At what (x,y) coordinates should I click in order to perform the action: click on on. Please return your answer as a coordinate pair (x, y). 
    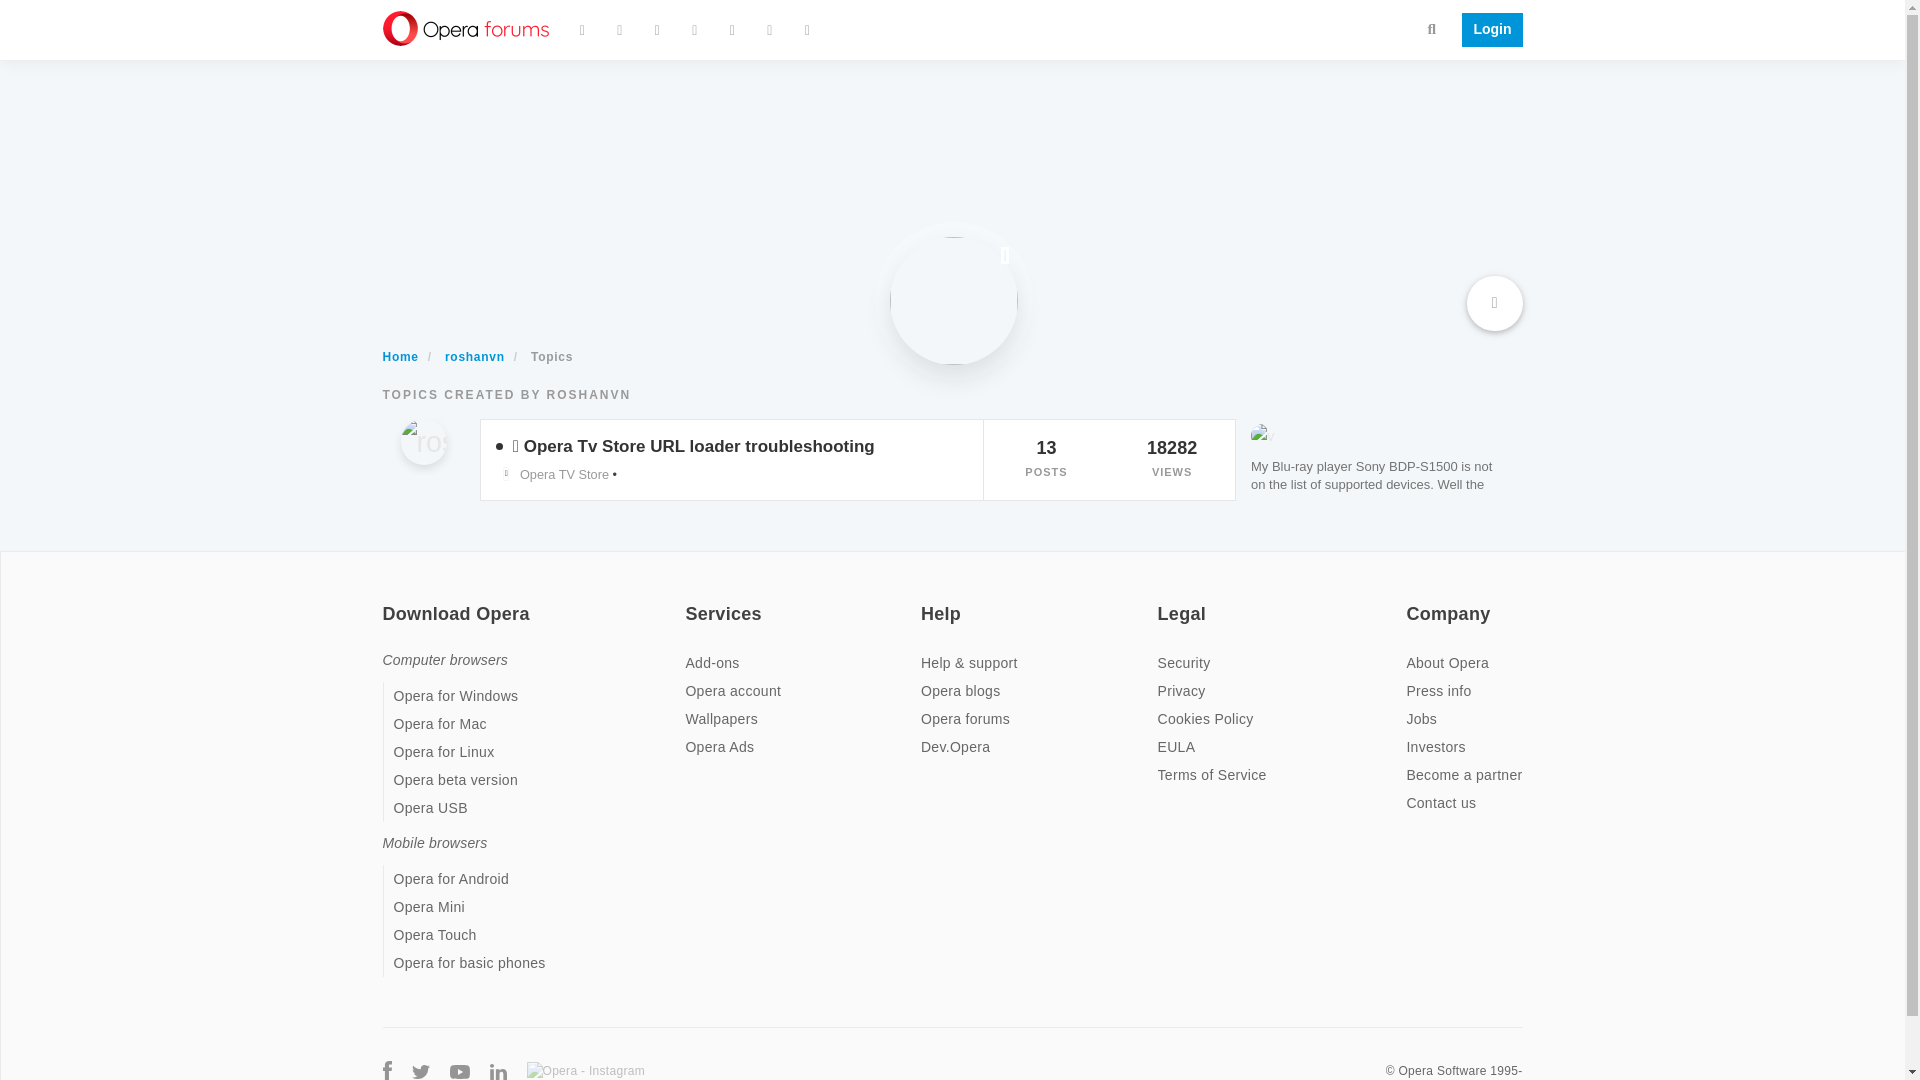
    Looking at the image, I should click on (1412, 600).